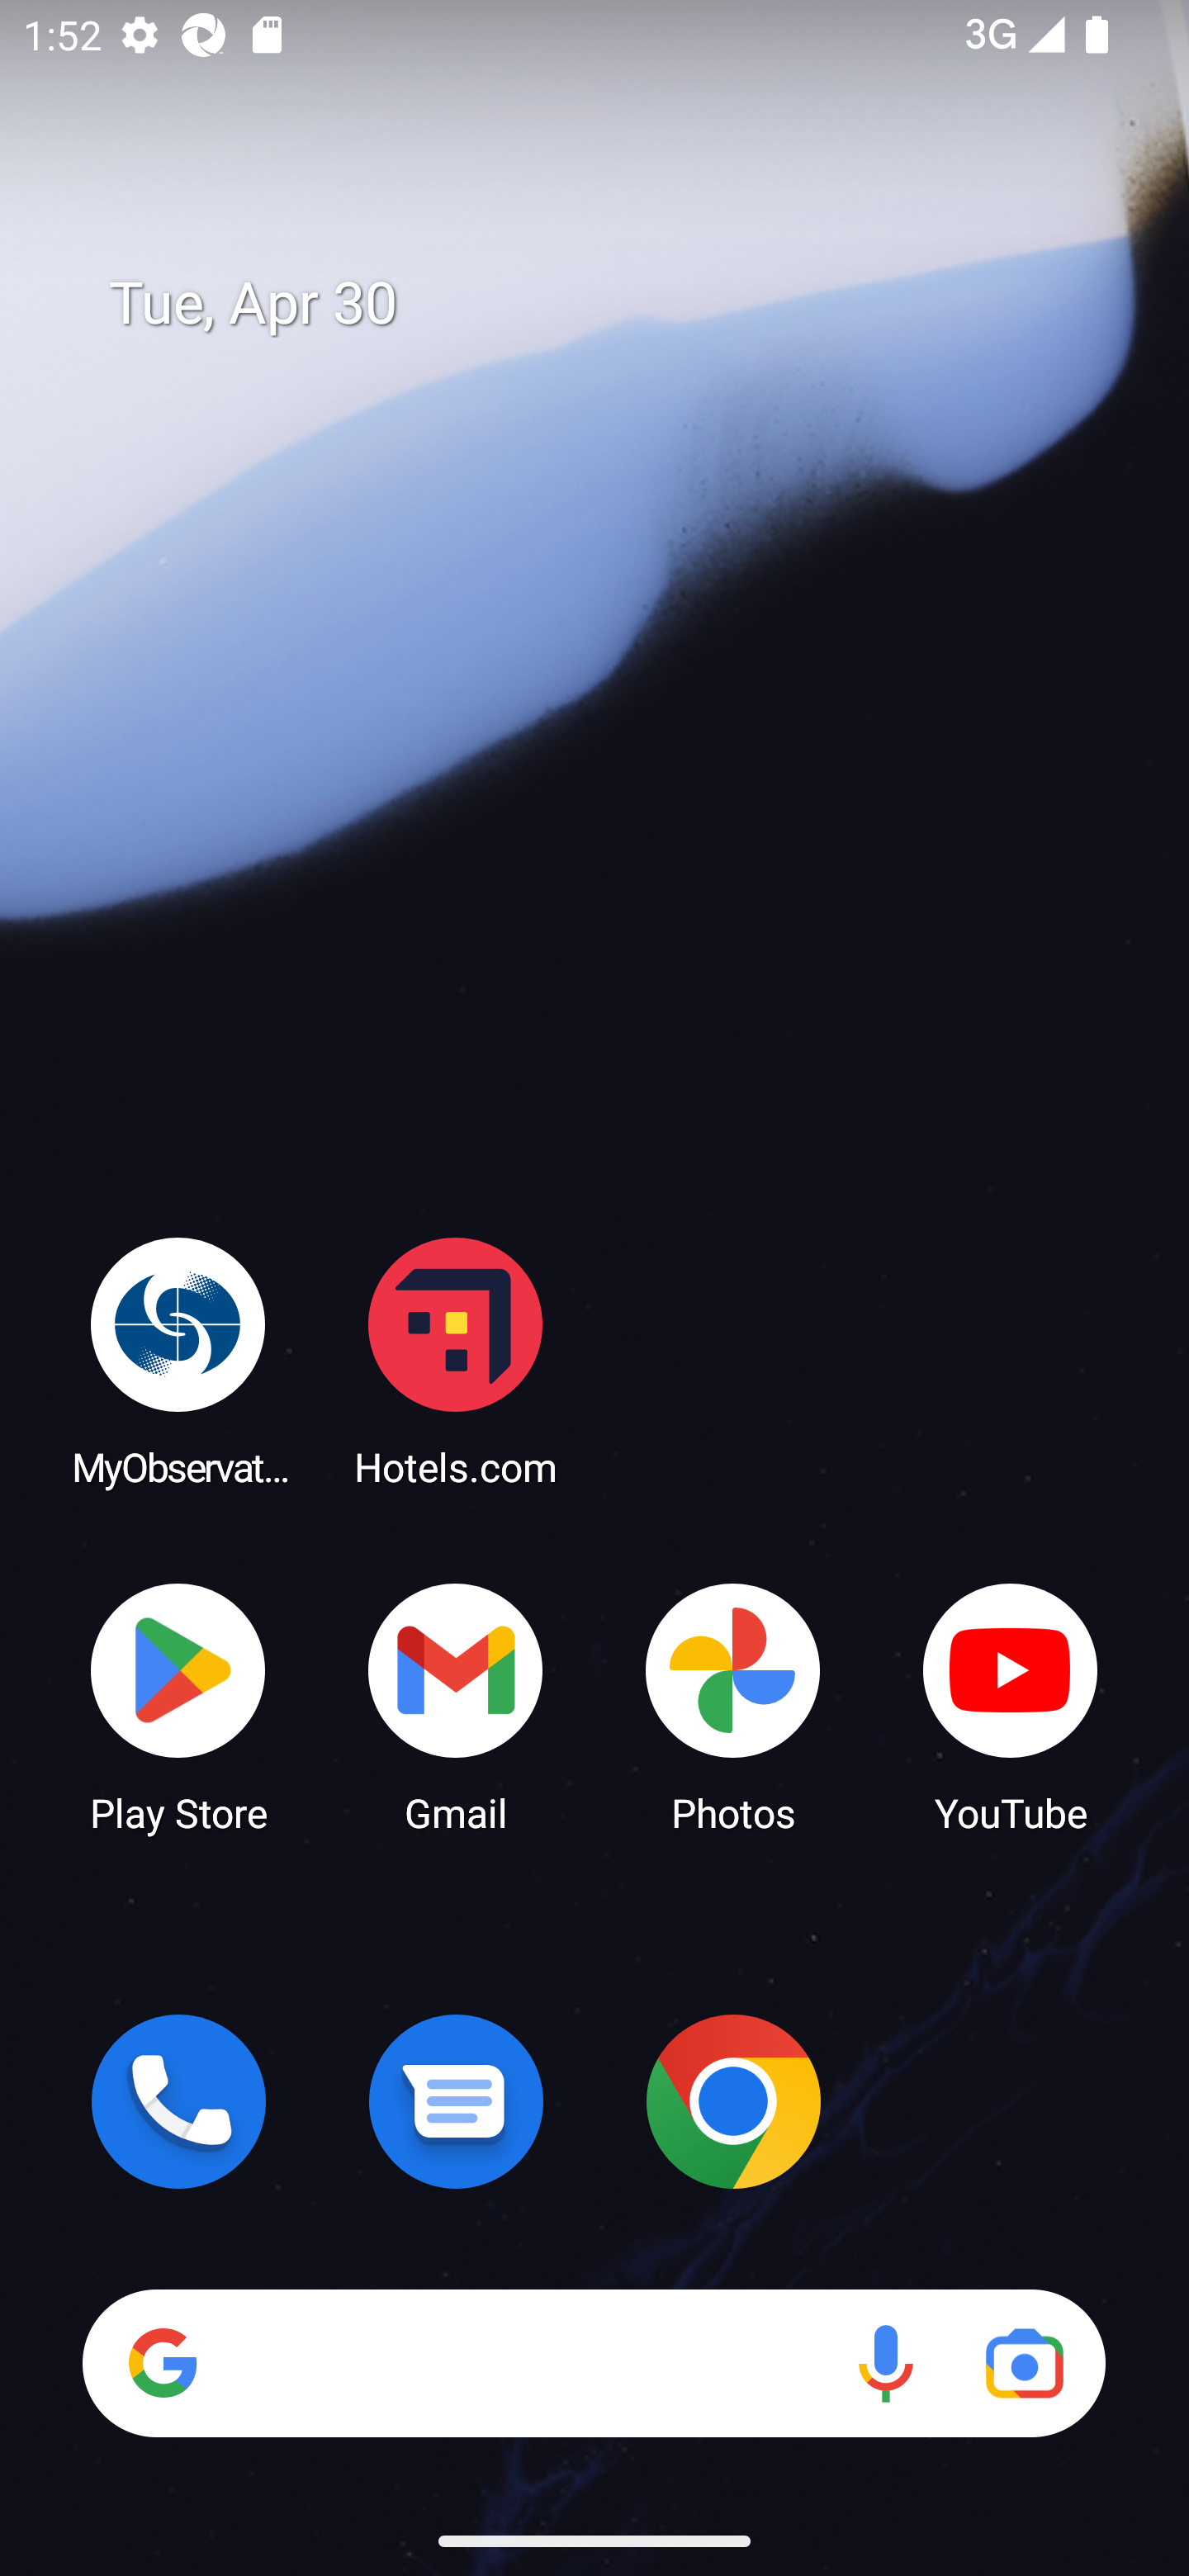  I want to click on Chrome, so click(733, 2101).